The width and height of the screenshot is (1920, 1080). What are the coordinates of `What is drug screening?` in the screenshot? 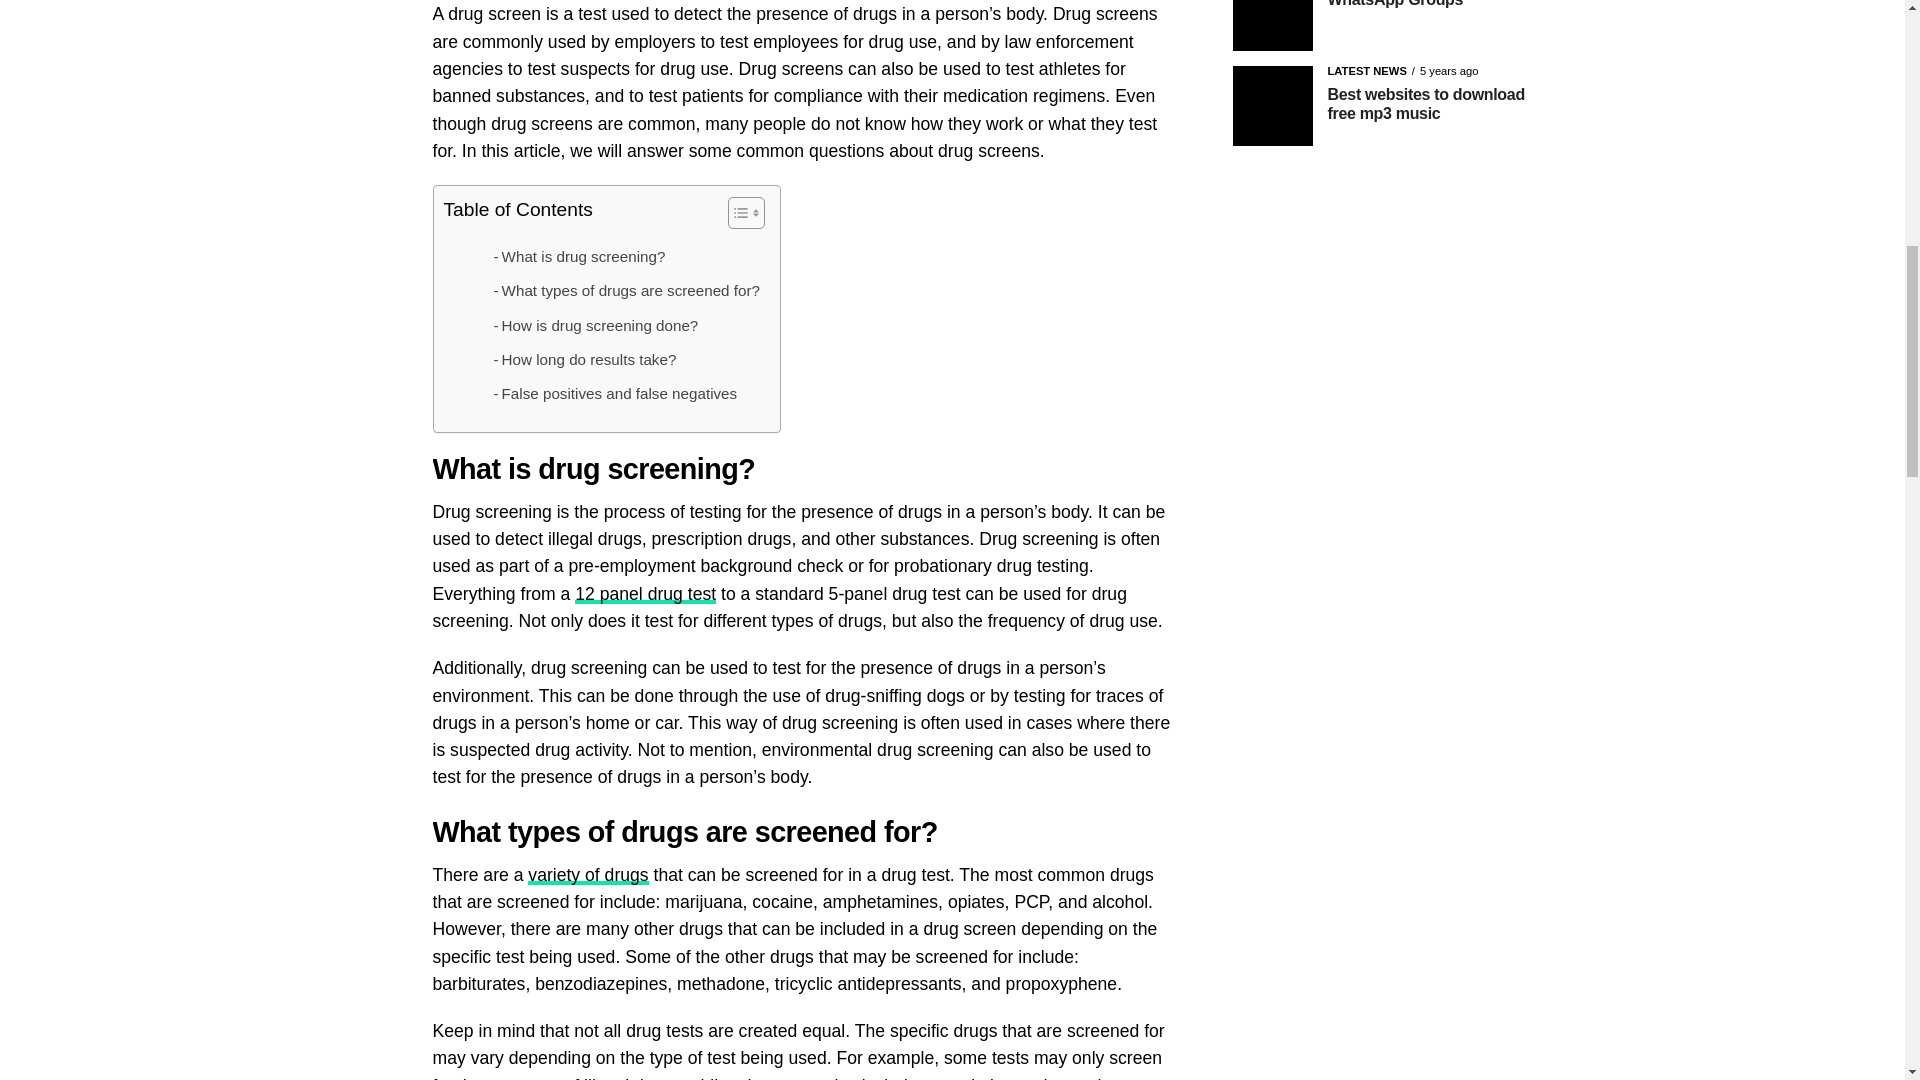 It's located at (580, 256).